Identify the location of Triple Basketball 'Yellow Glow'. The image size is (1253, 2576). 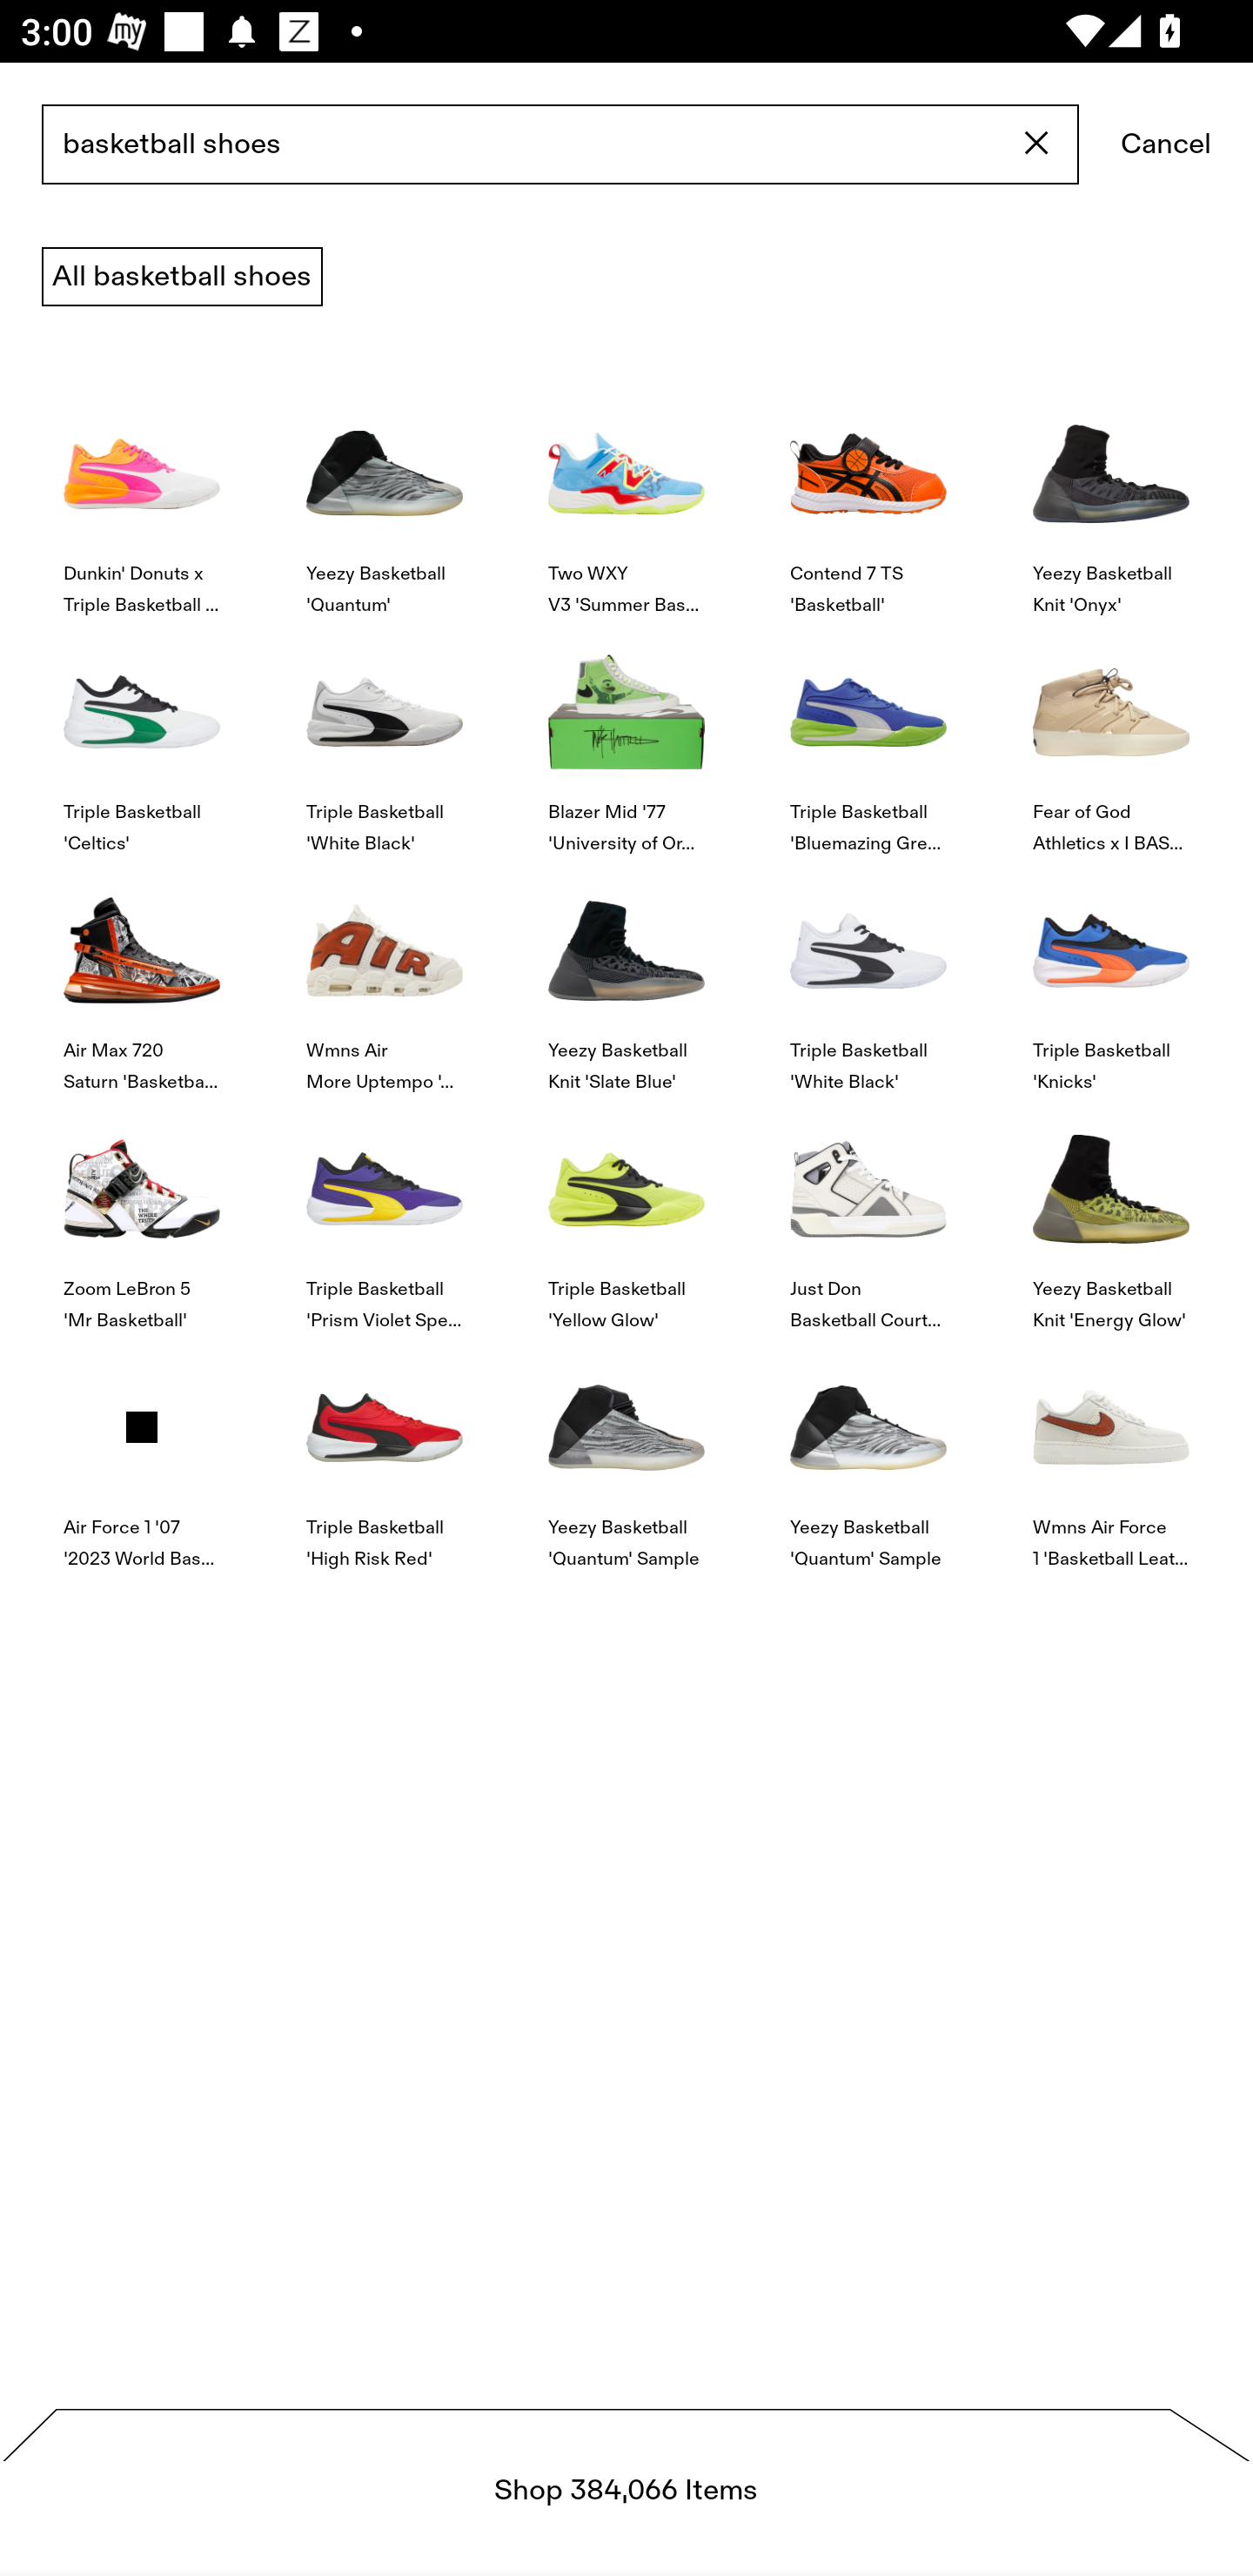
(626, 1215).